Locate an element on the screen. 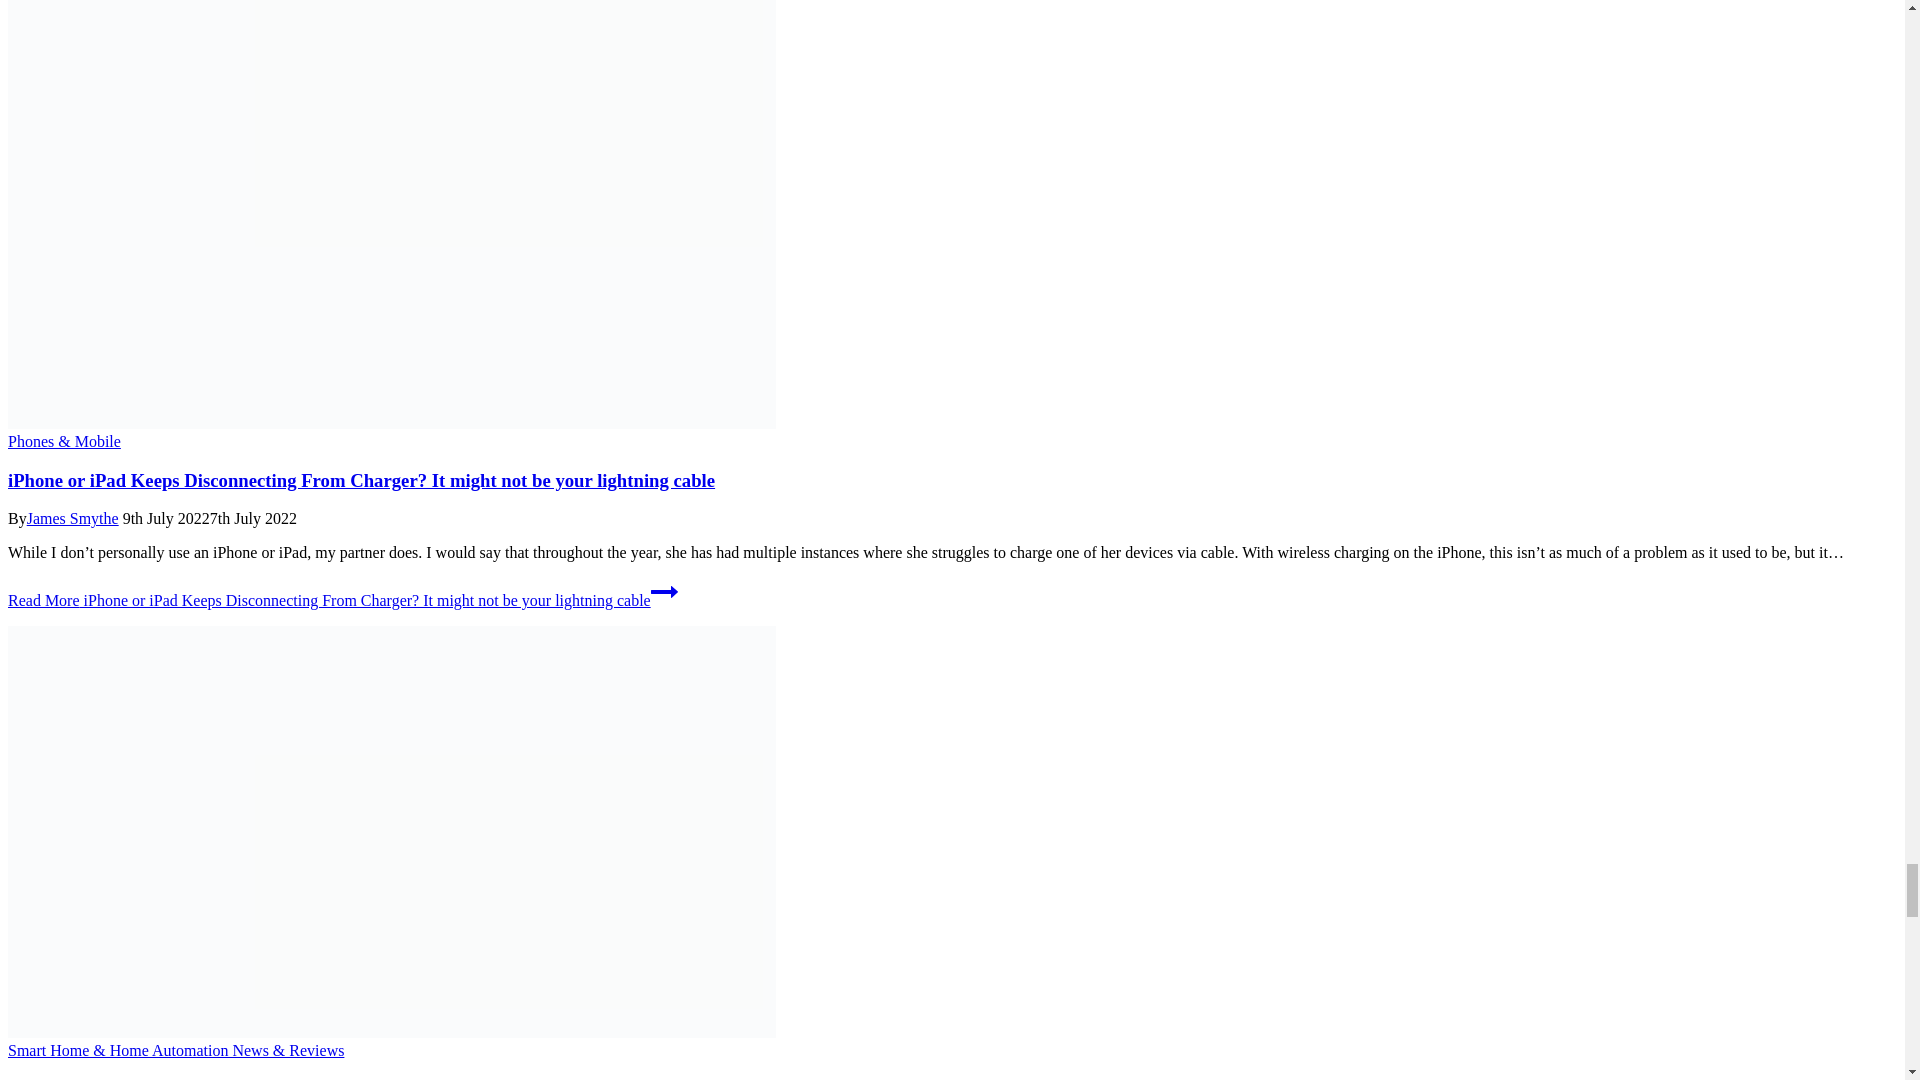 The height and width of the screenshot is (1080, 1920). Continue is located at coordinates (664, 591).